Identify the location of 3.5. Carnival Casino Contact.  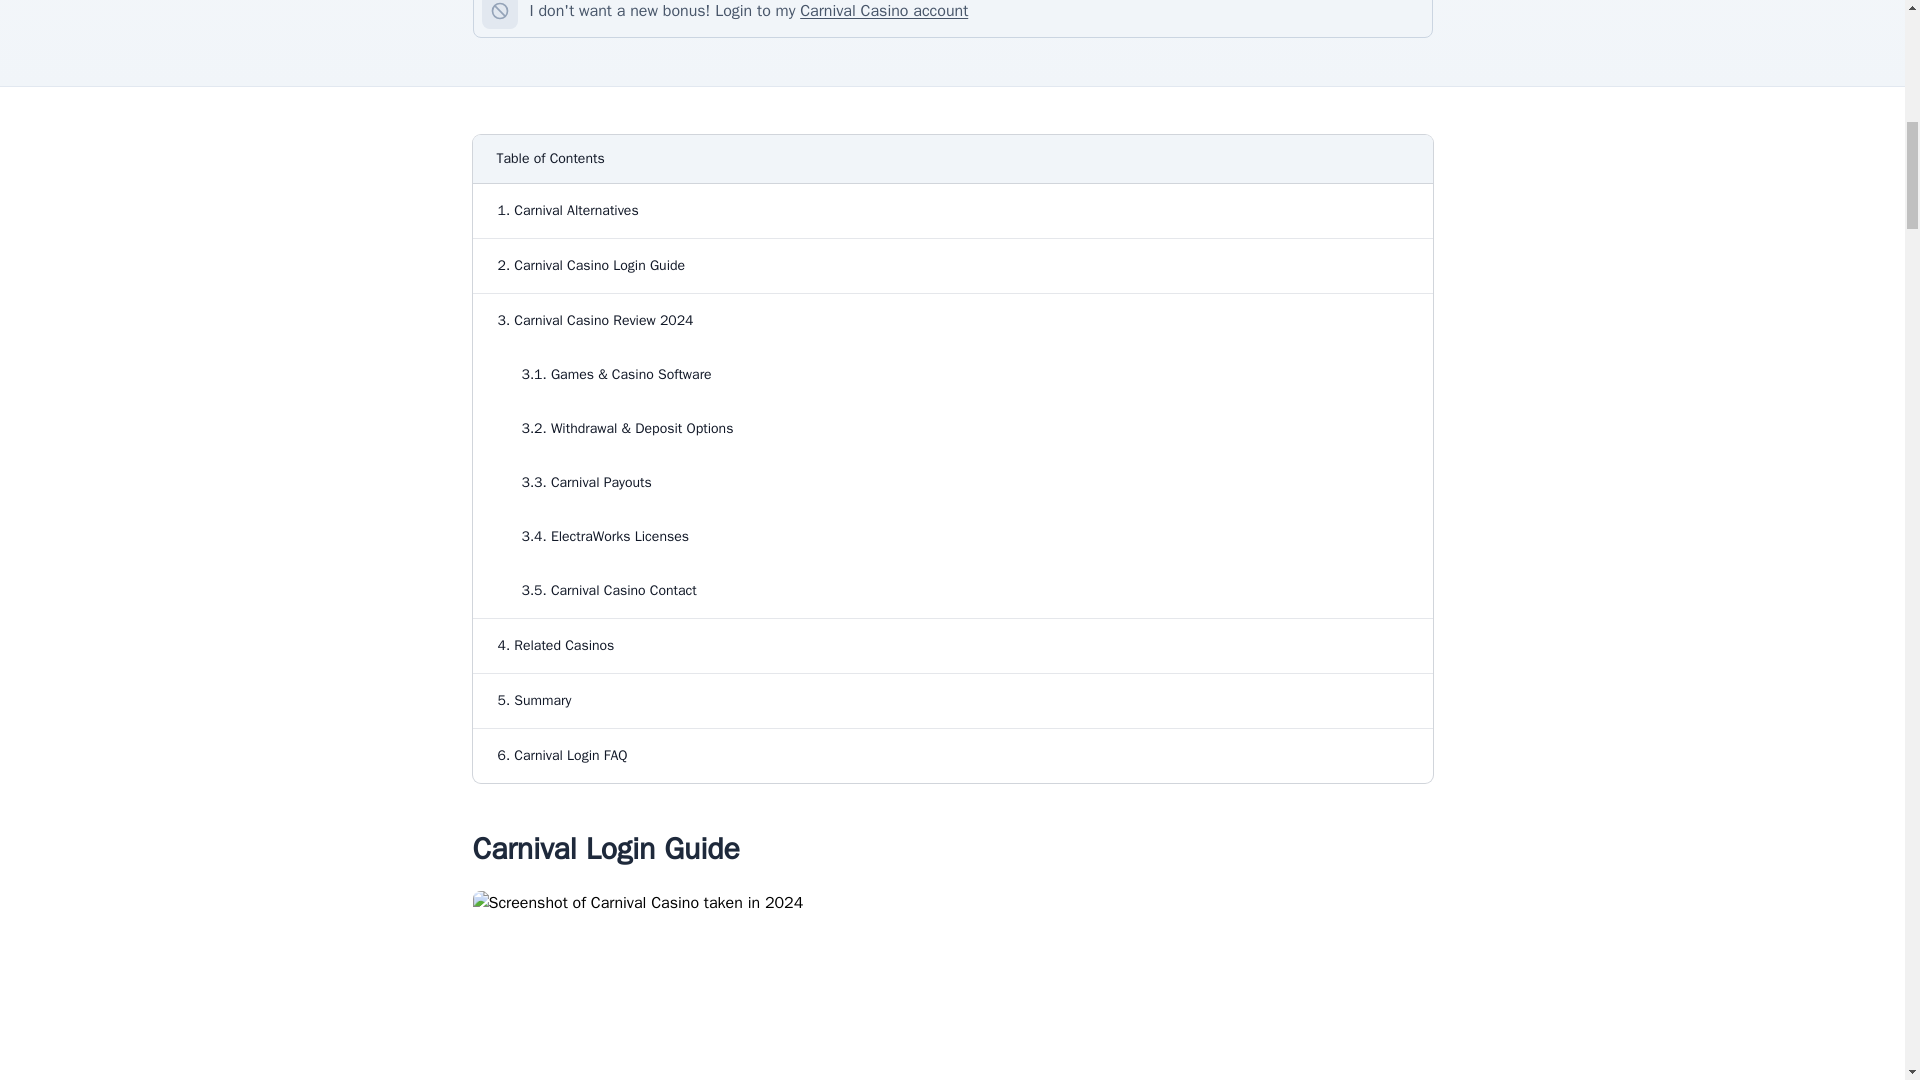
(953, 590).